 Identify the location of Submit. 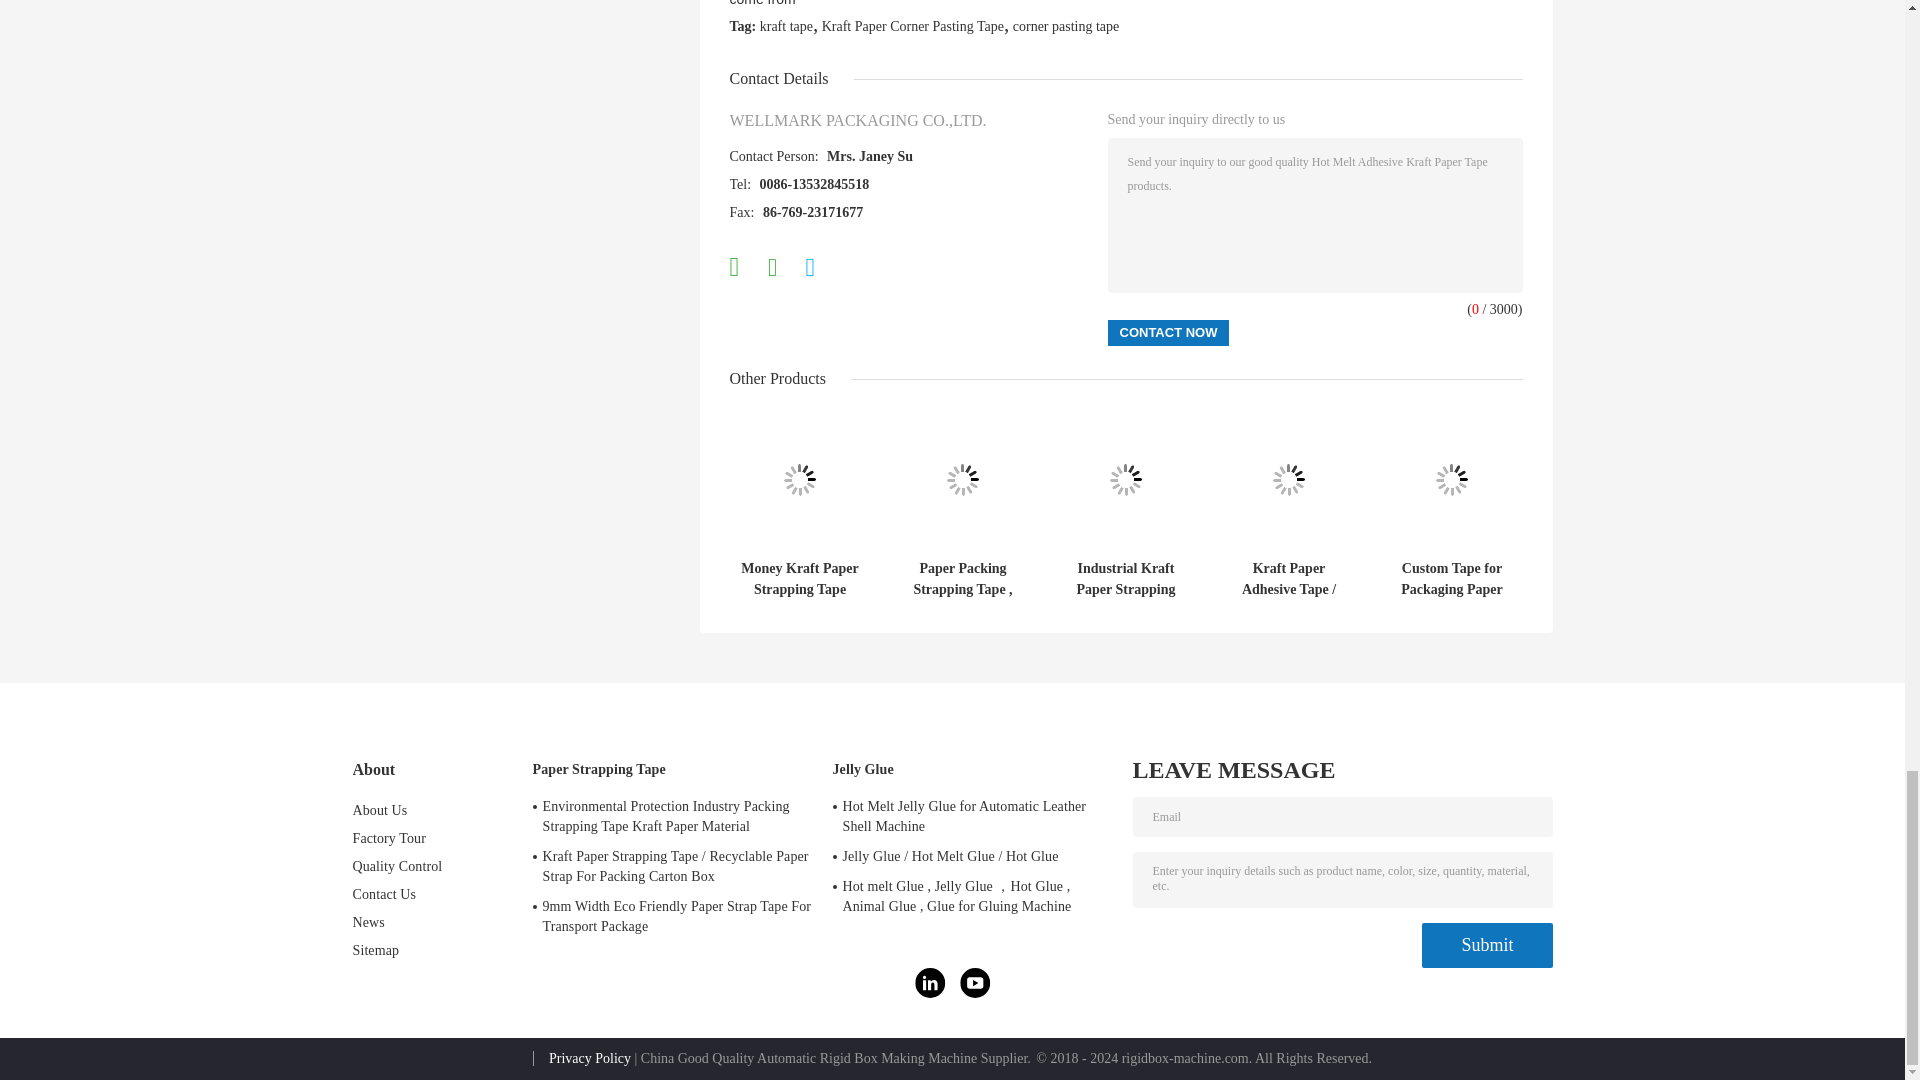
(1486, 945).